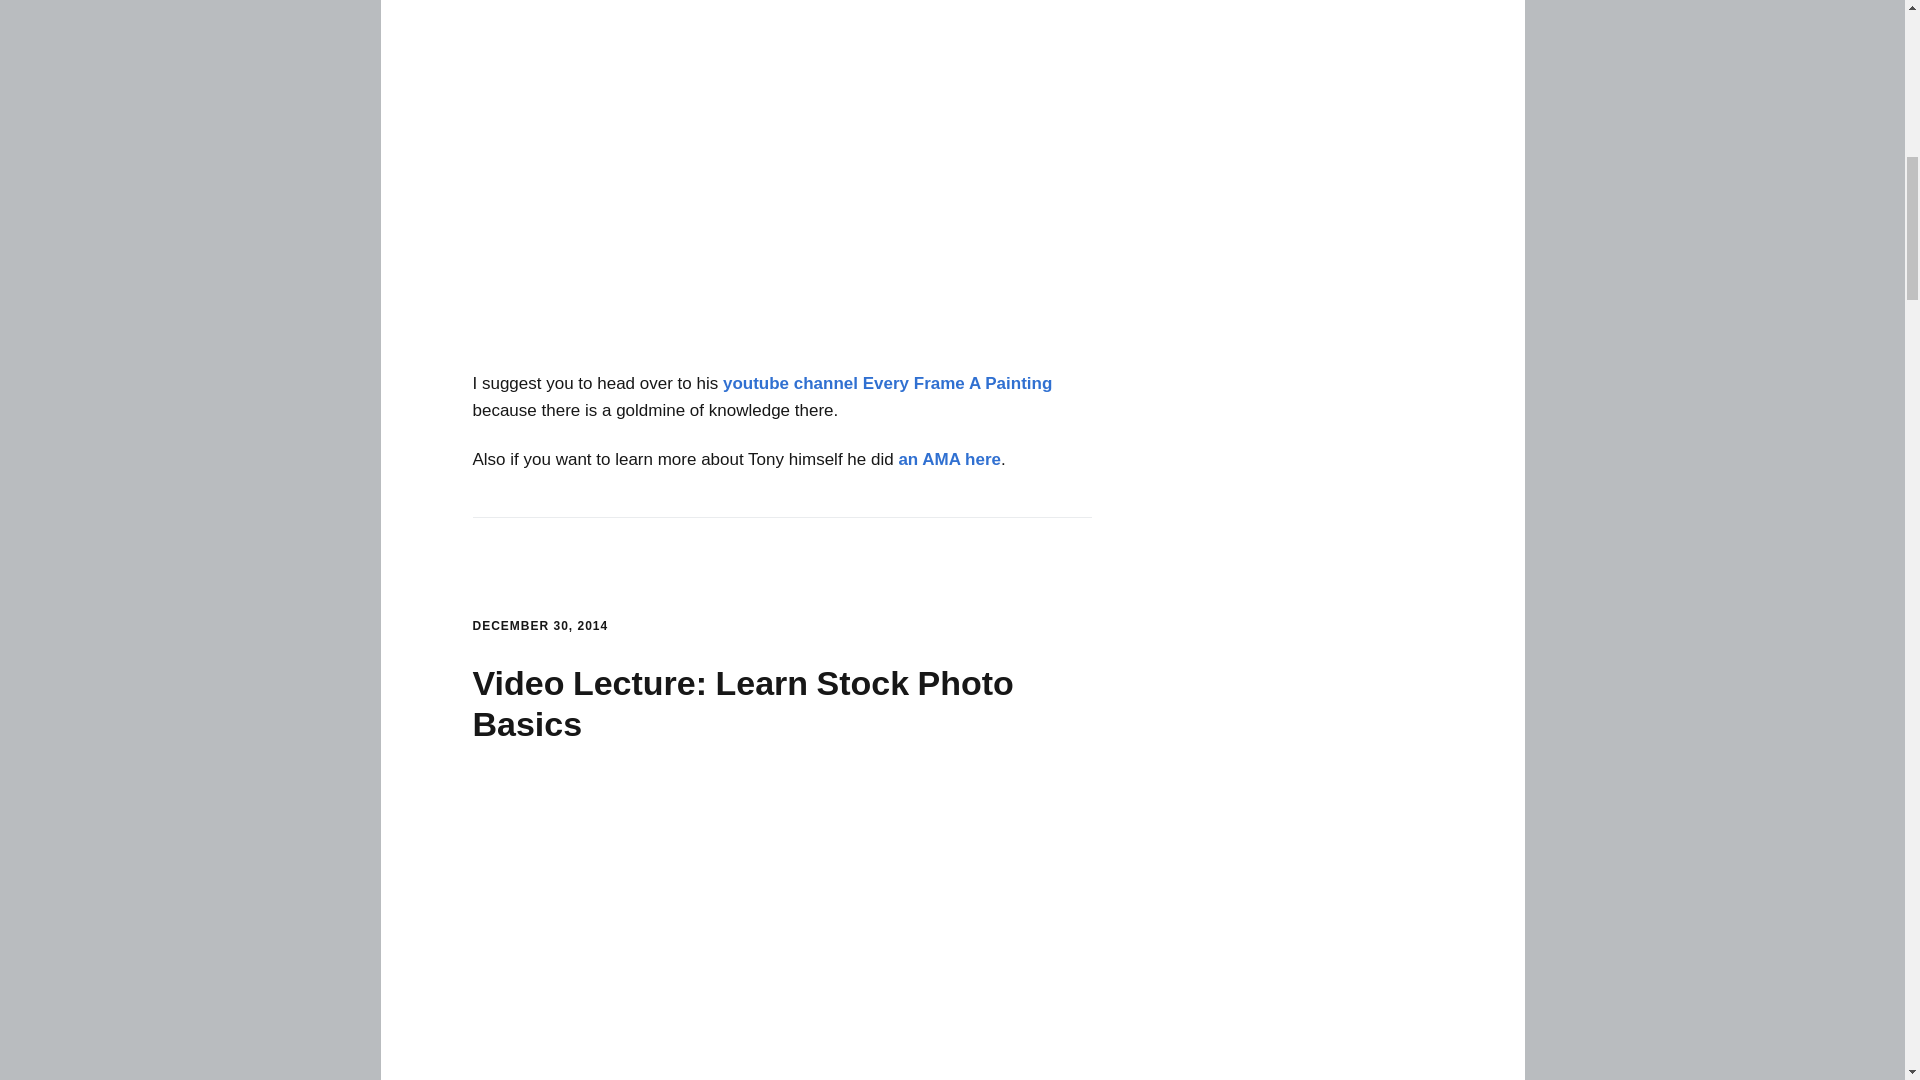  What do you see at coordinates (782, 174) in the screenshot?
I see `Michael Bay - What is Bayhem?` at bounding box center [782, 174].